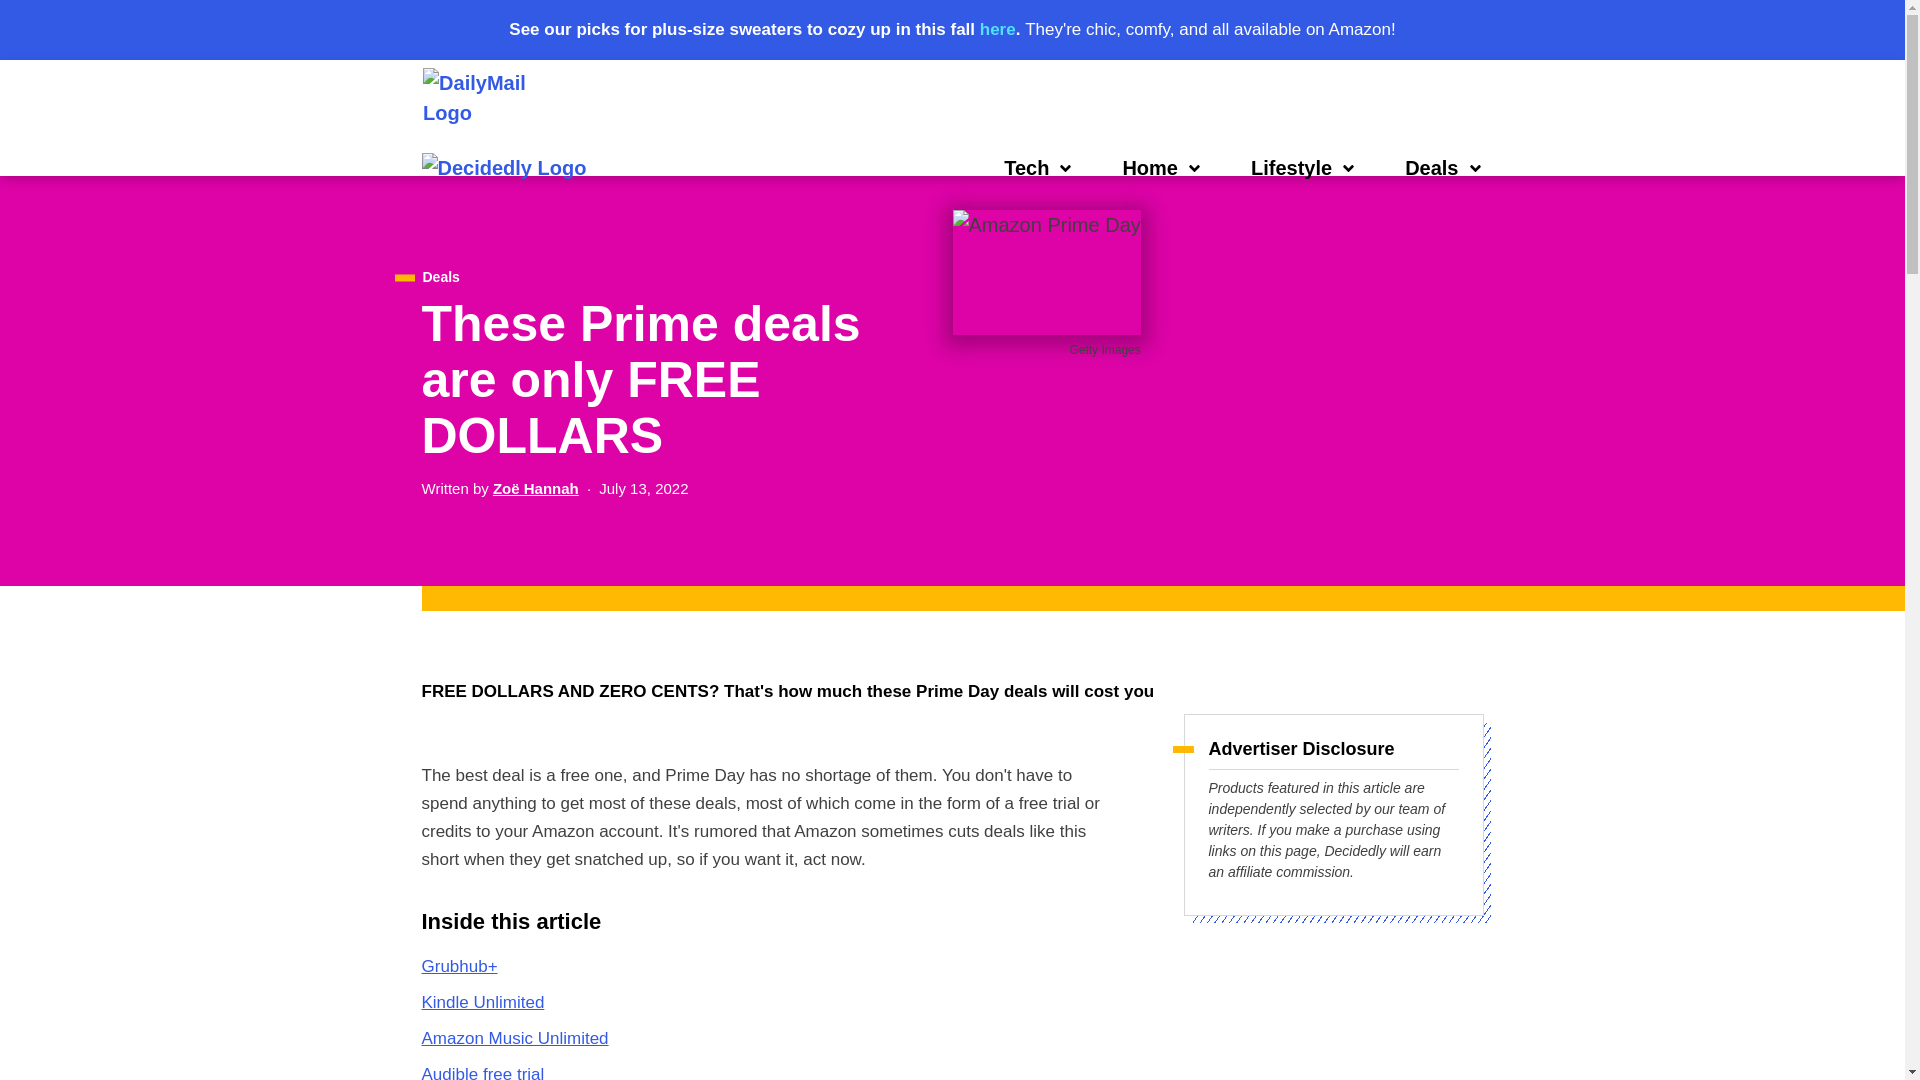  What do you see at coordinates (484, 1002) in the screenshot?
I see `Kindle Unlimited` at bounding box center [484, 1002].